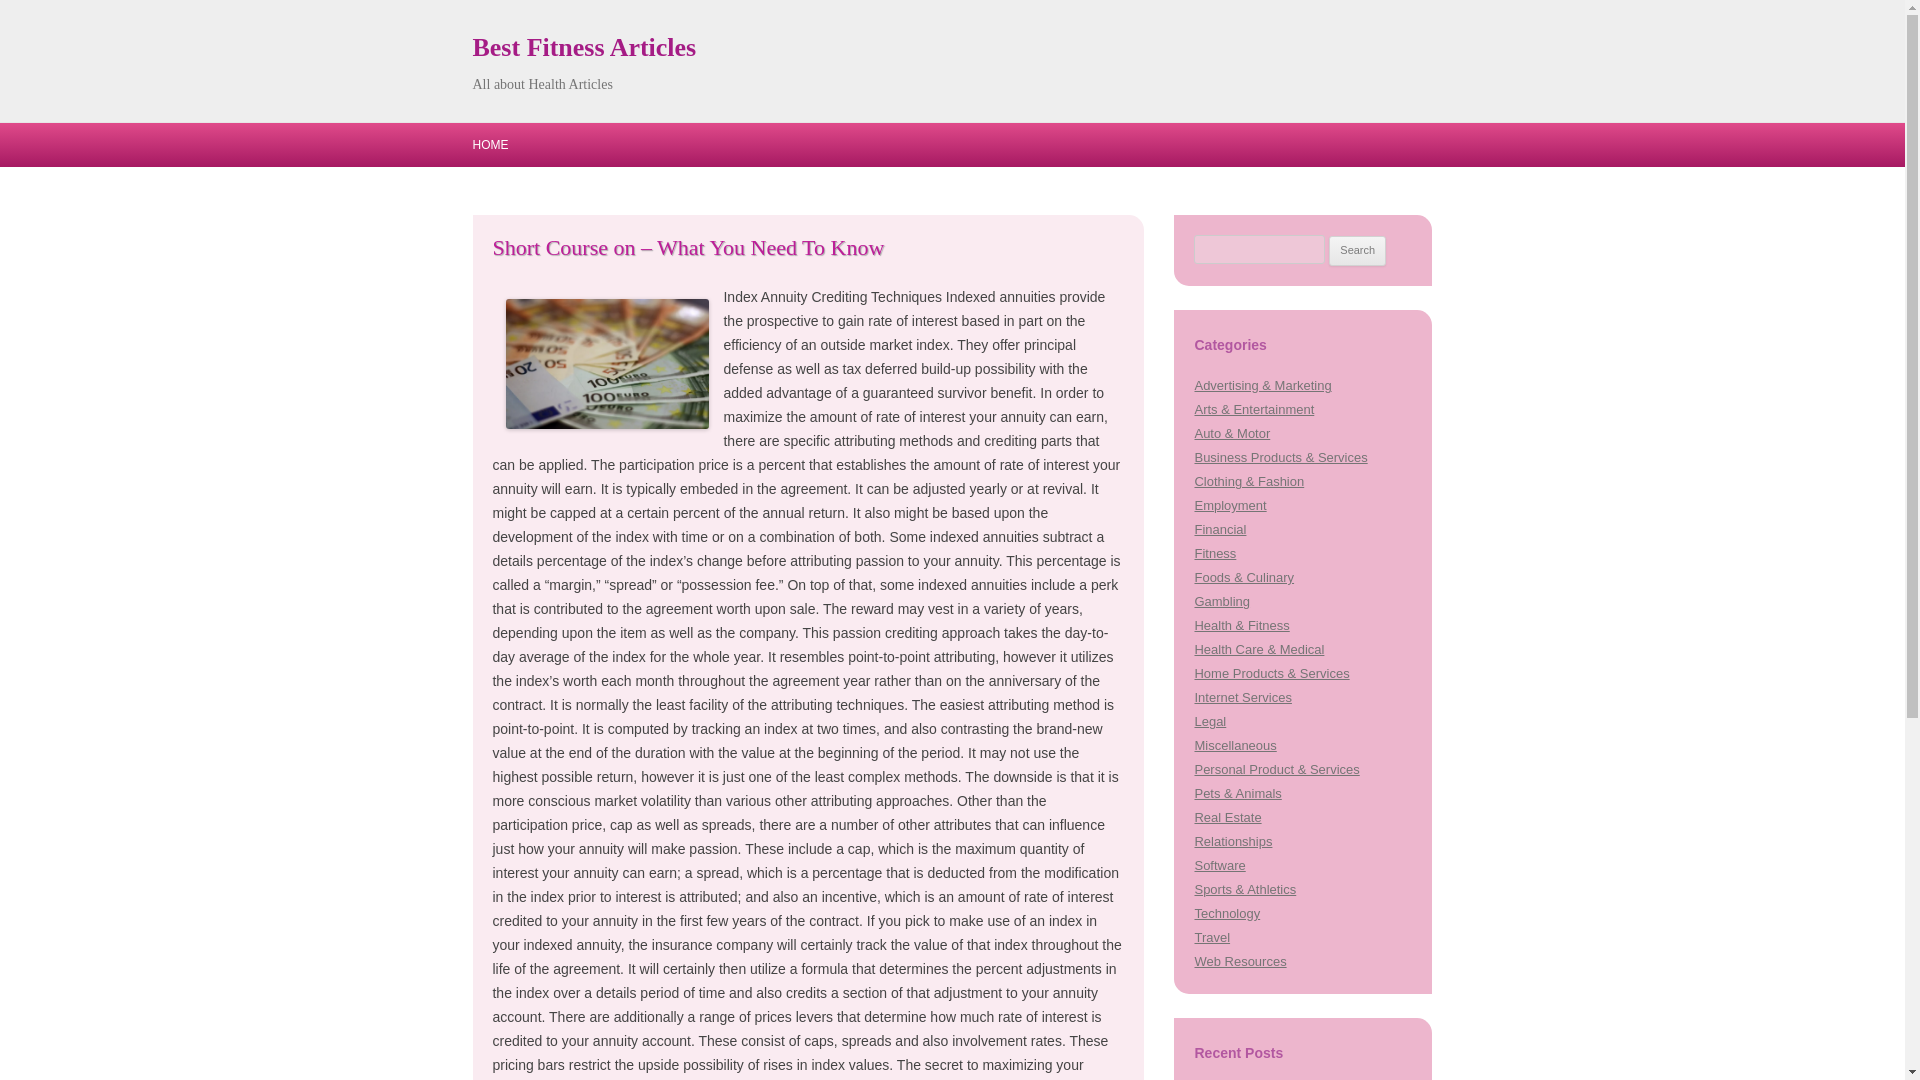 The image size is (1920, 1080). I want to click on Travel, so click(1212, 937).